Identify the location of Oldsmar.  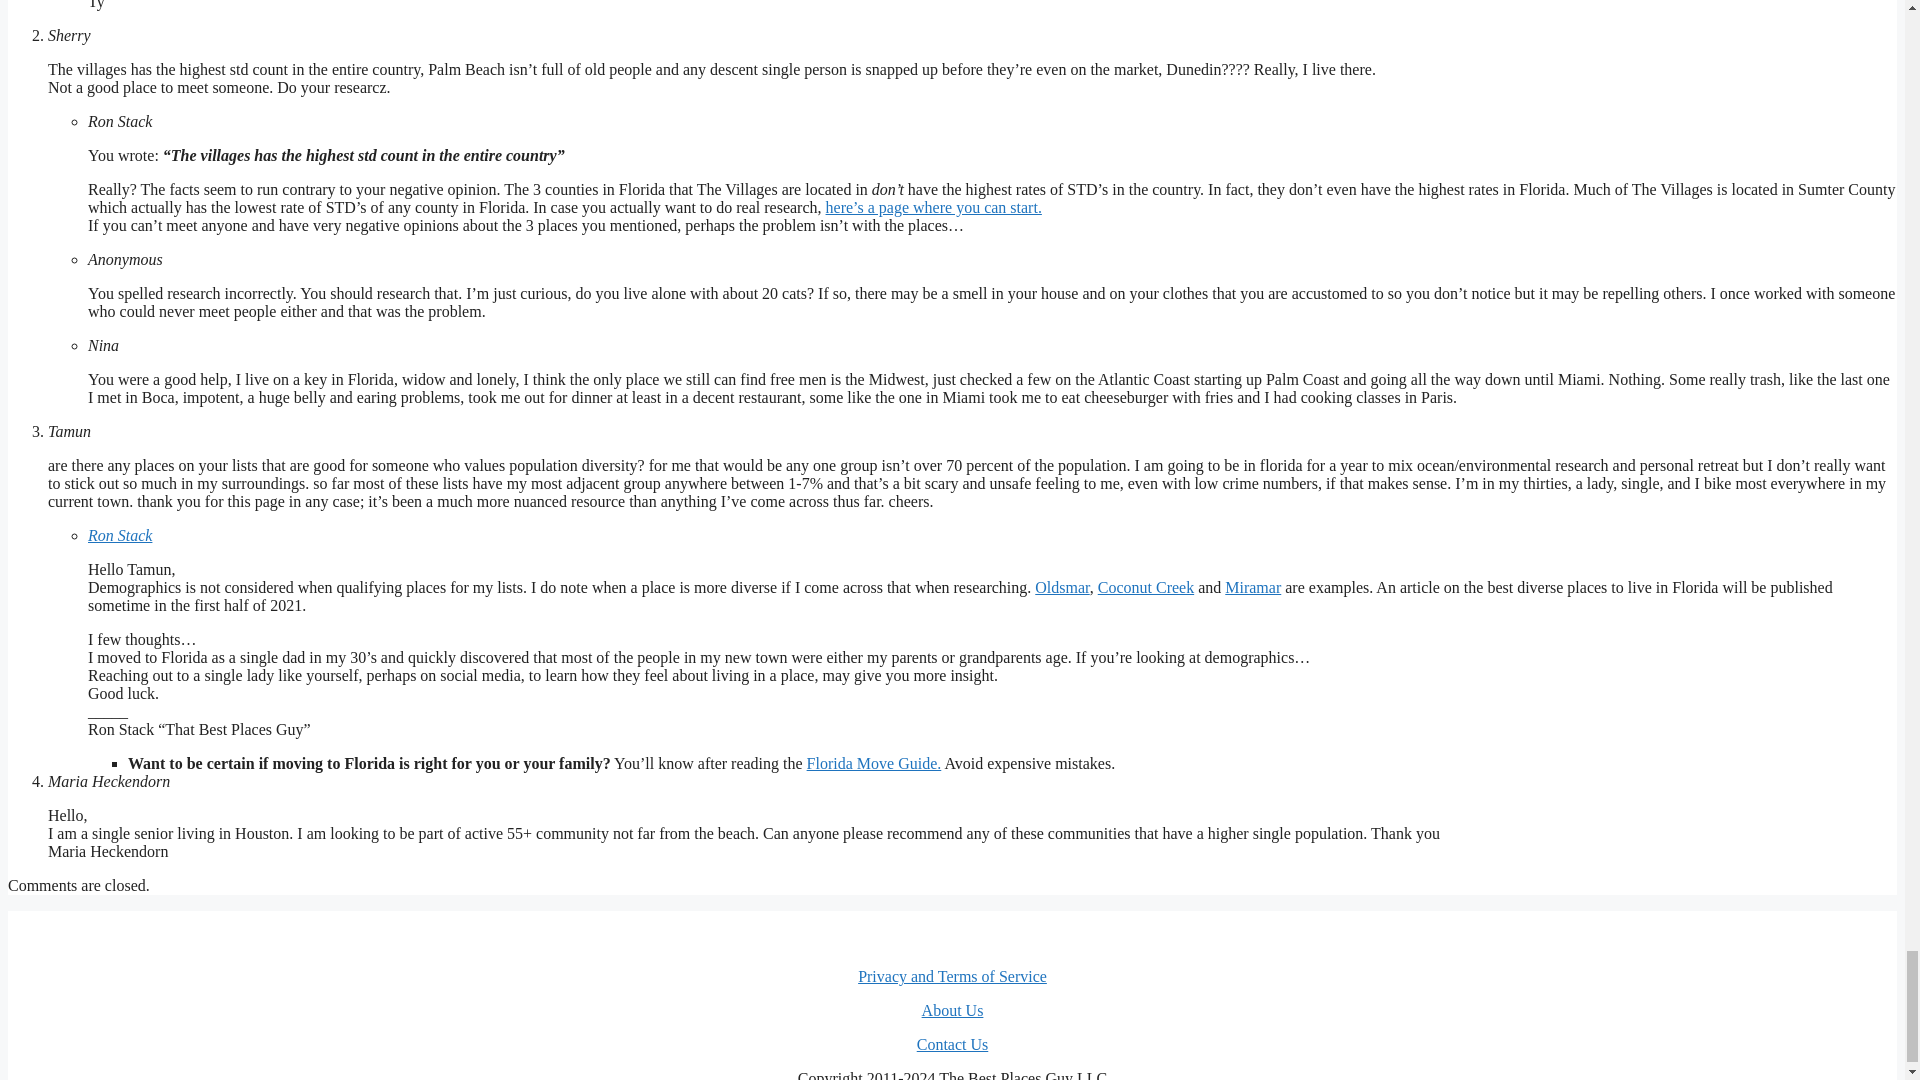
(1061, 587).